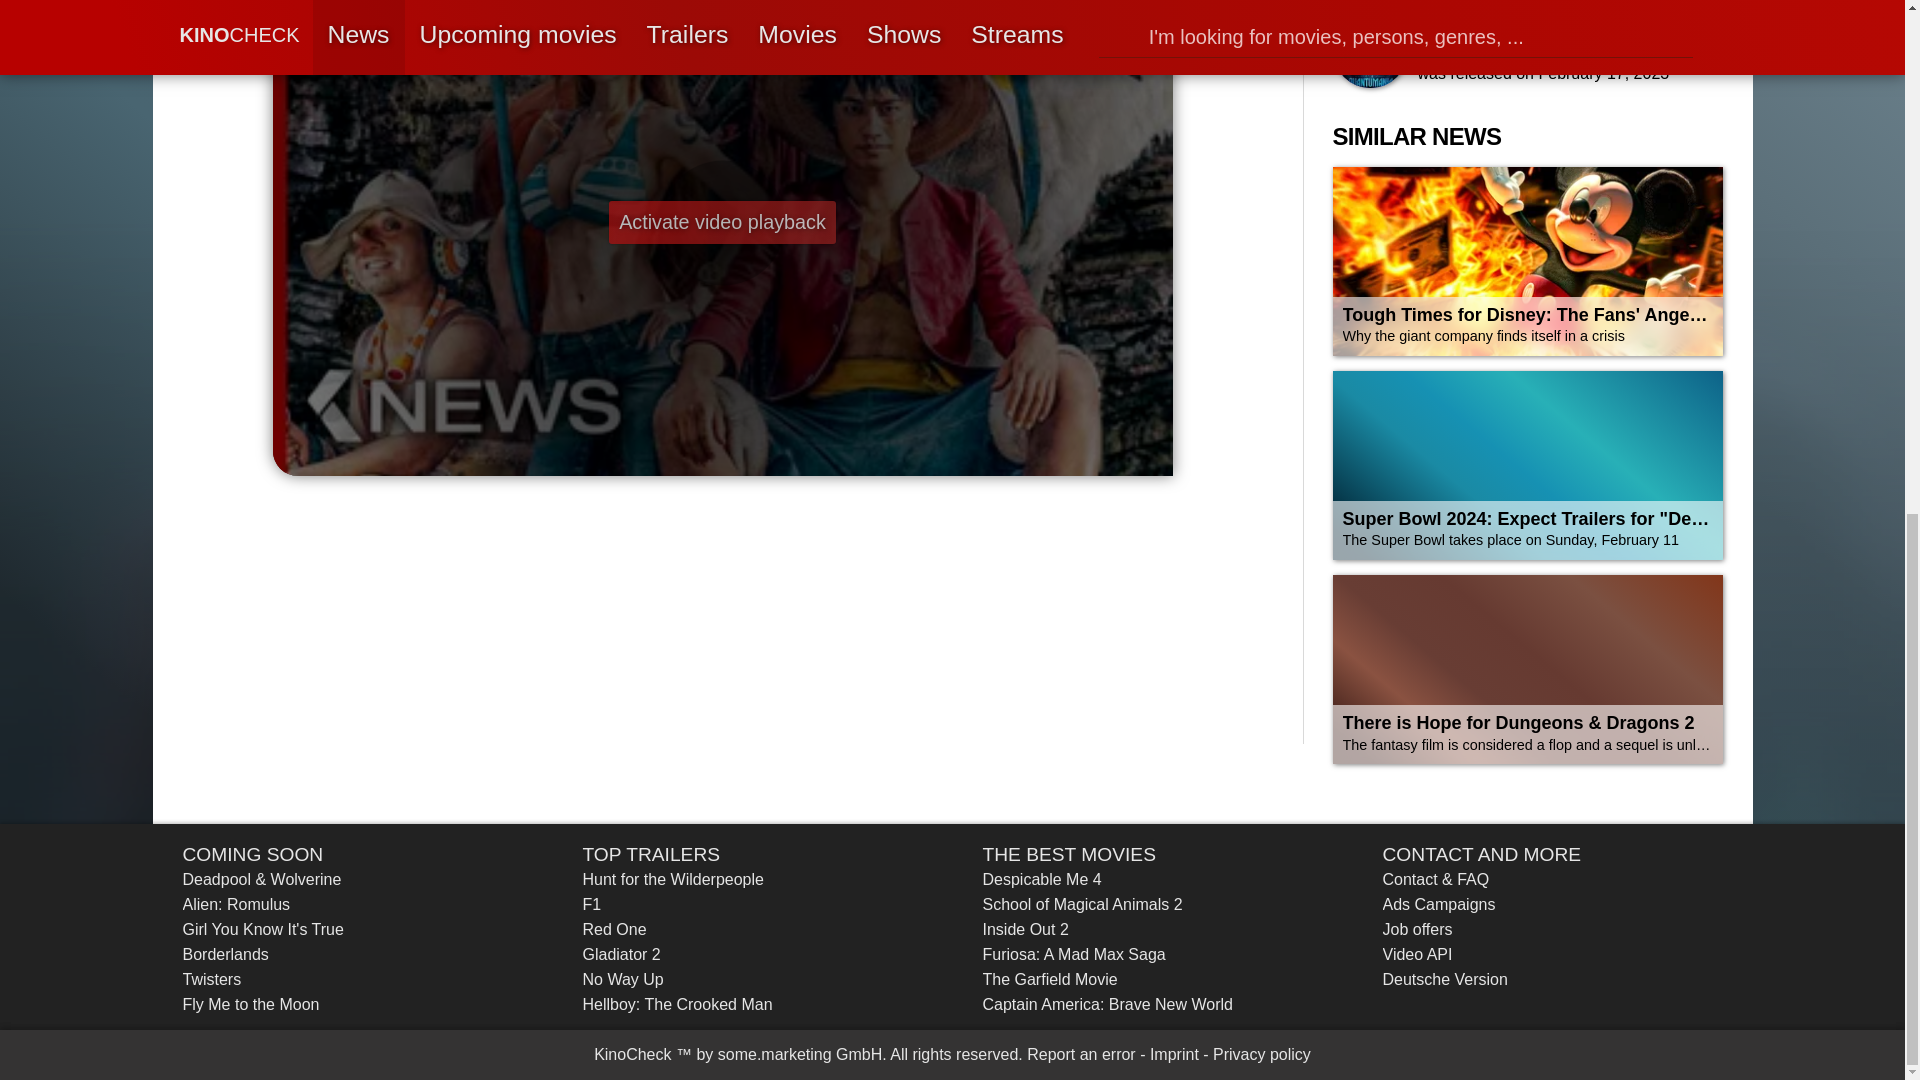 The image size is (1920, 1080). Describe the element at coordinates (1040, 880) in the screenshot. I see `Despicable Me 4` at that location.